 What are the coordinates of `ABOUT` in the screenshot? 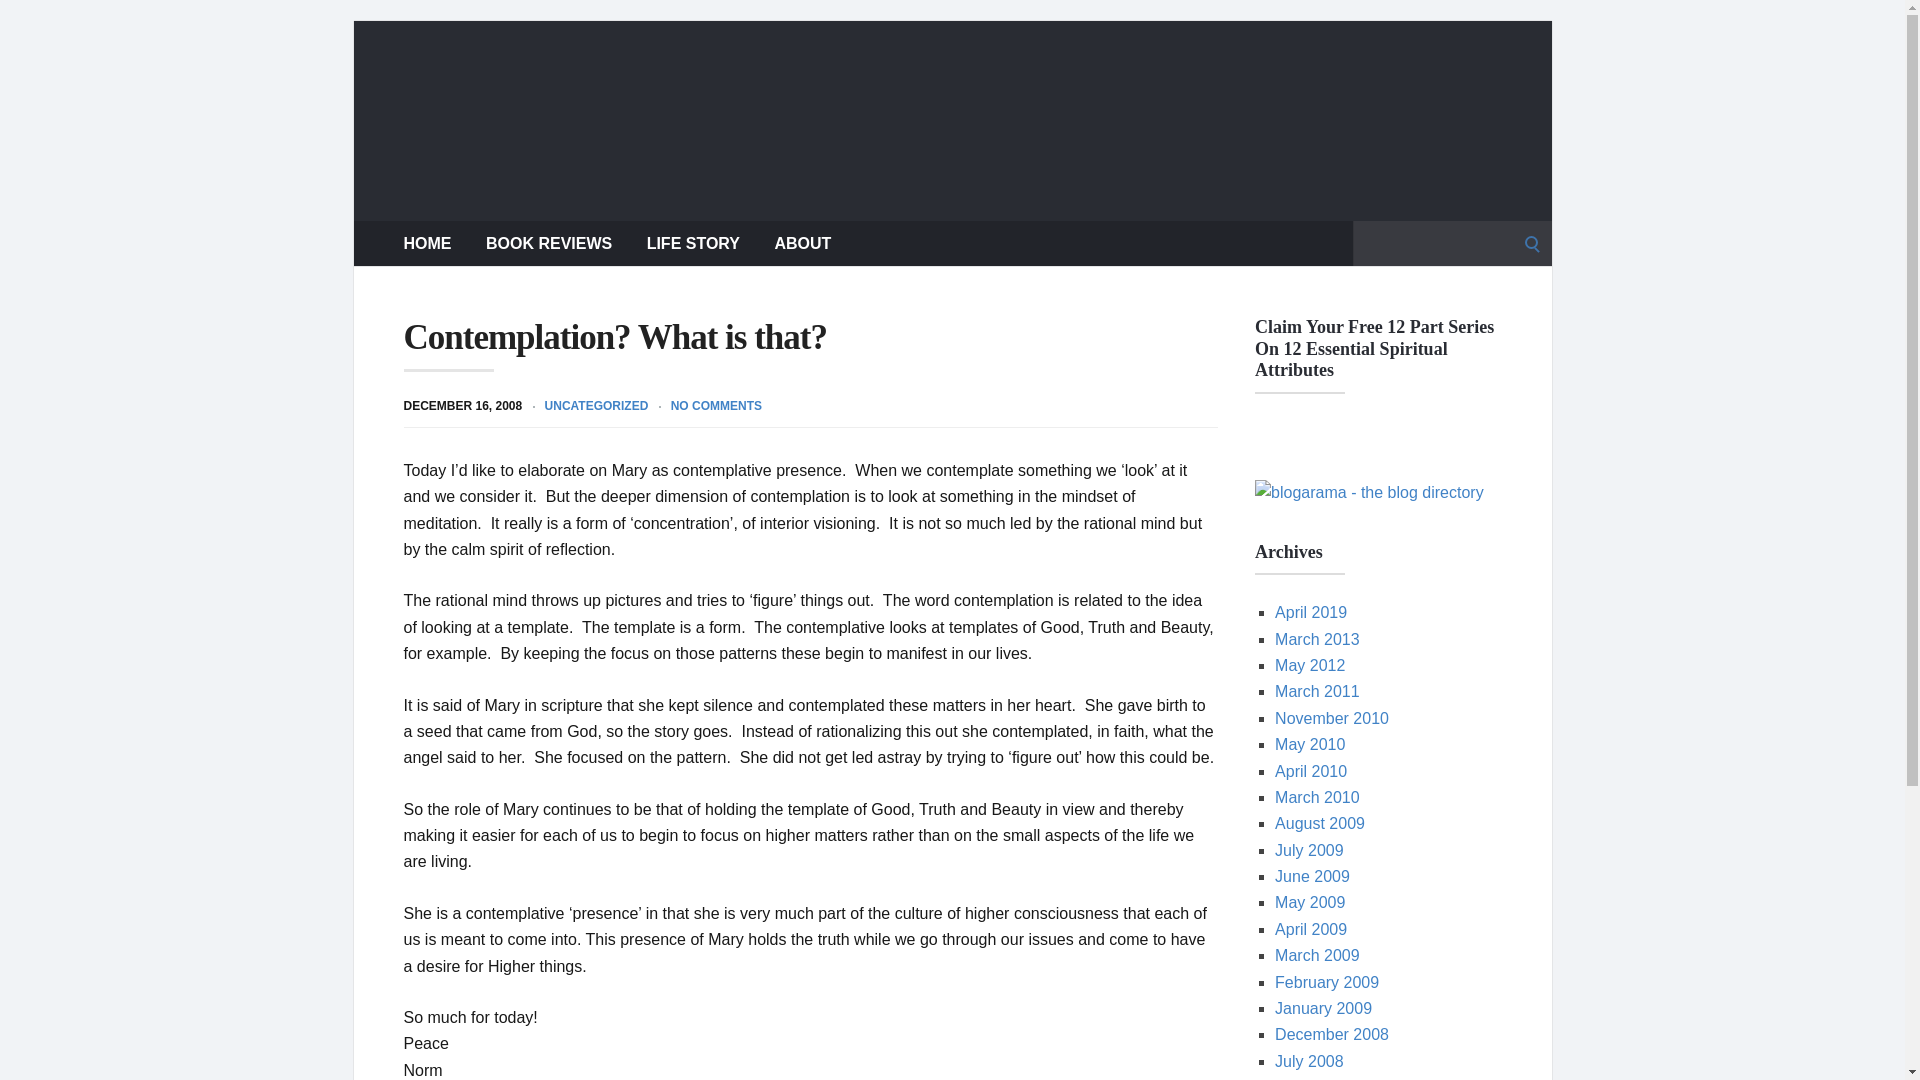 It's located at (802, 243).